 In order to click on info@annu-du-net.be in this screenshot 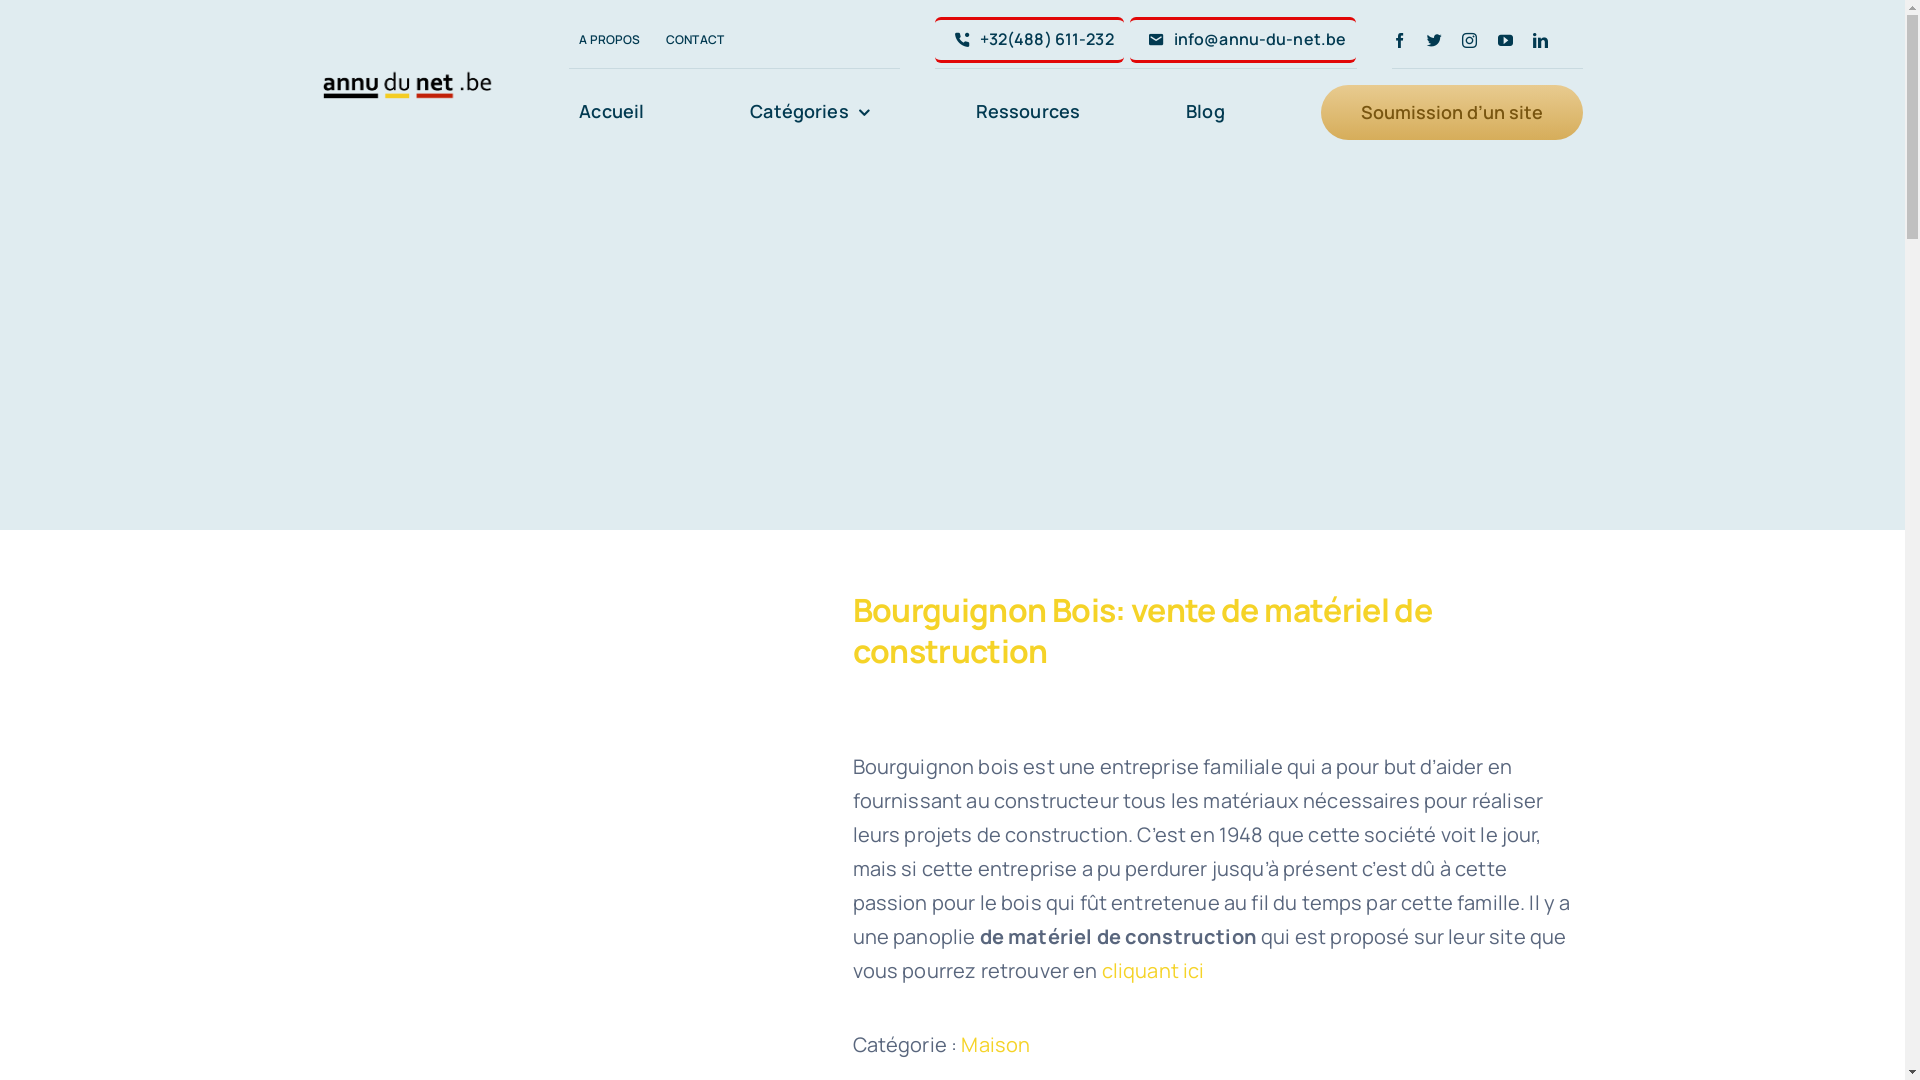, I will do `click(1244, 40)`.